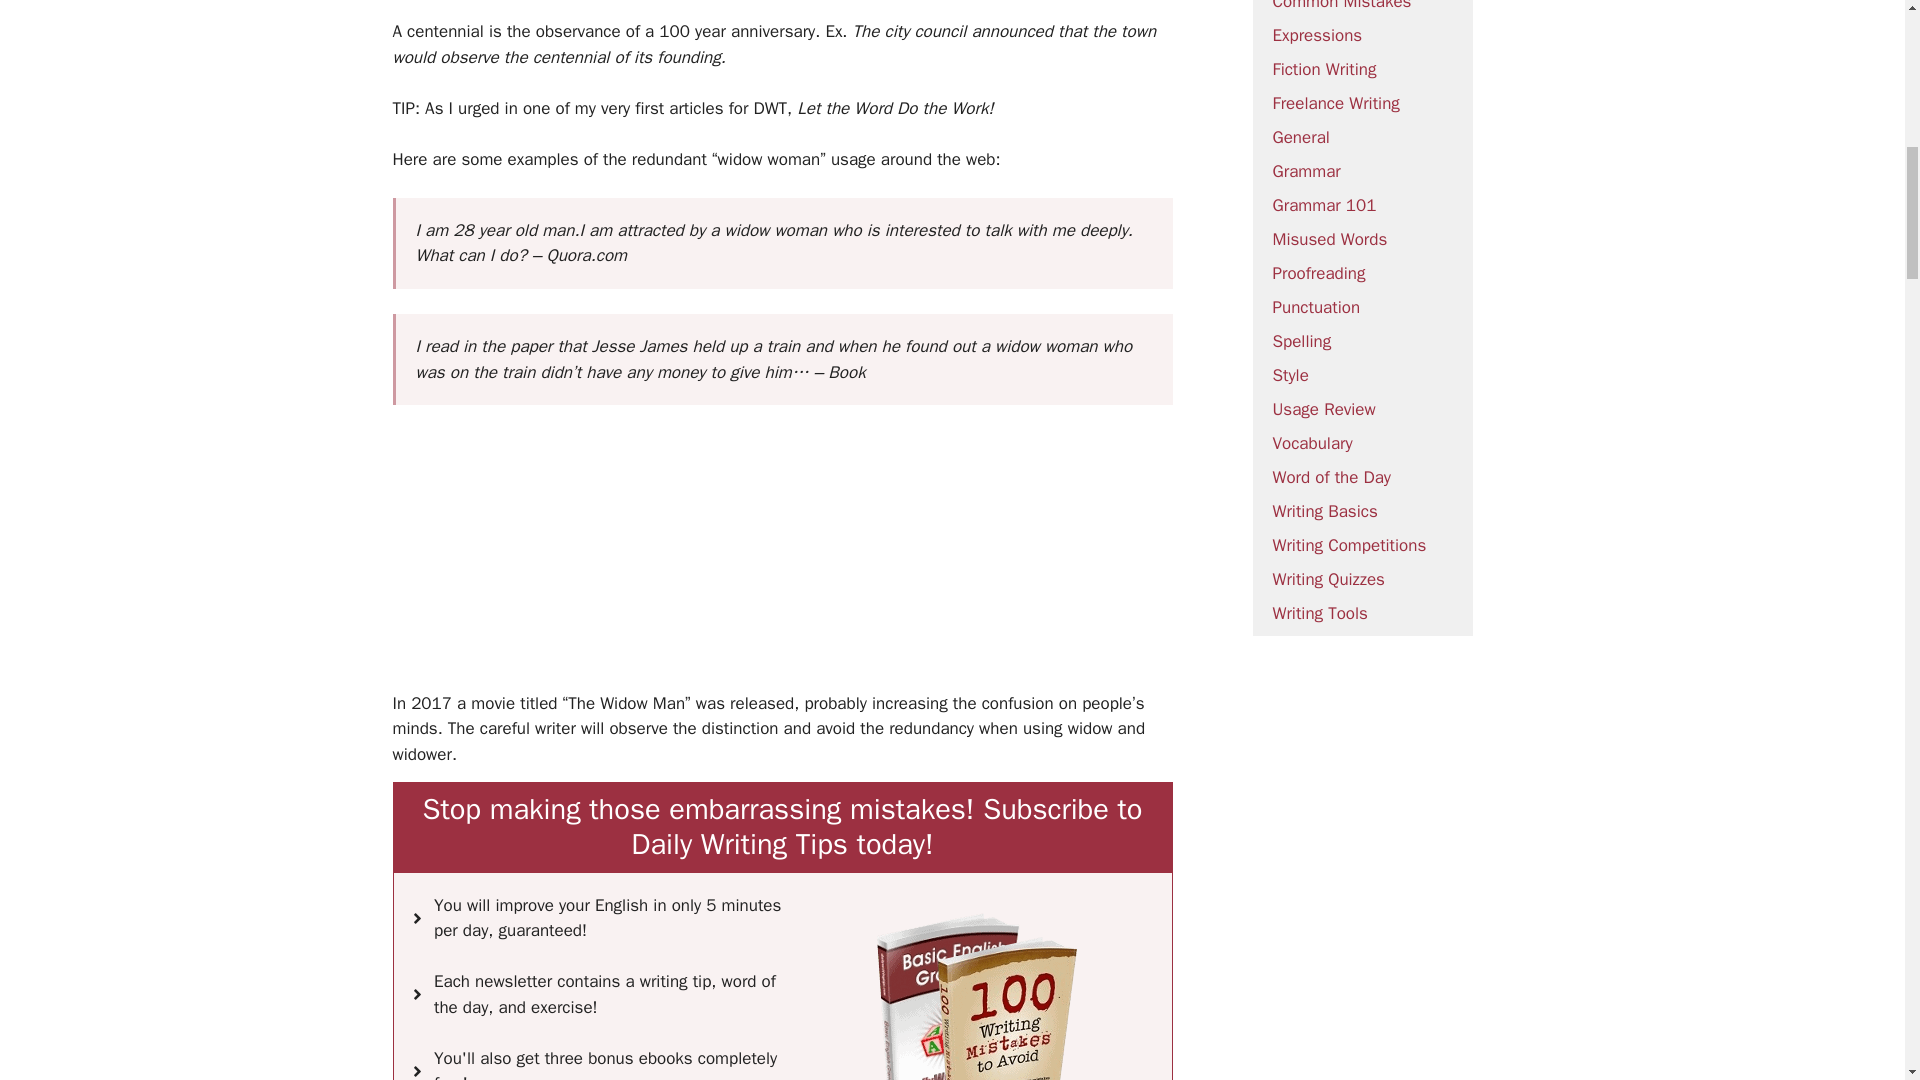 Image resolution: width=1920 pixels, height=1080 pixels. I want to click on General, so click(1300, 137).